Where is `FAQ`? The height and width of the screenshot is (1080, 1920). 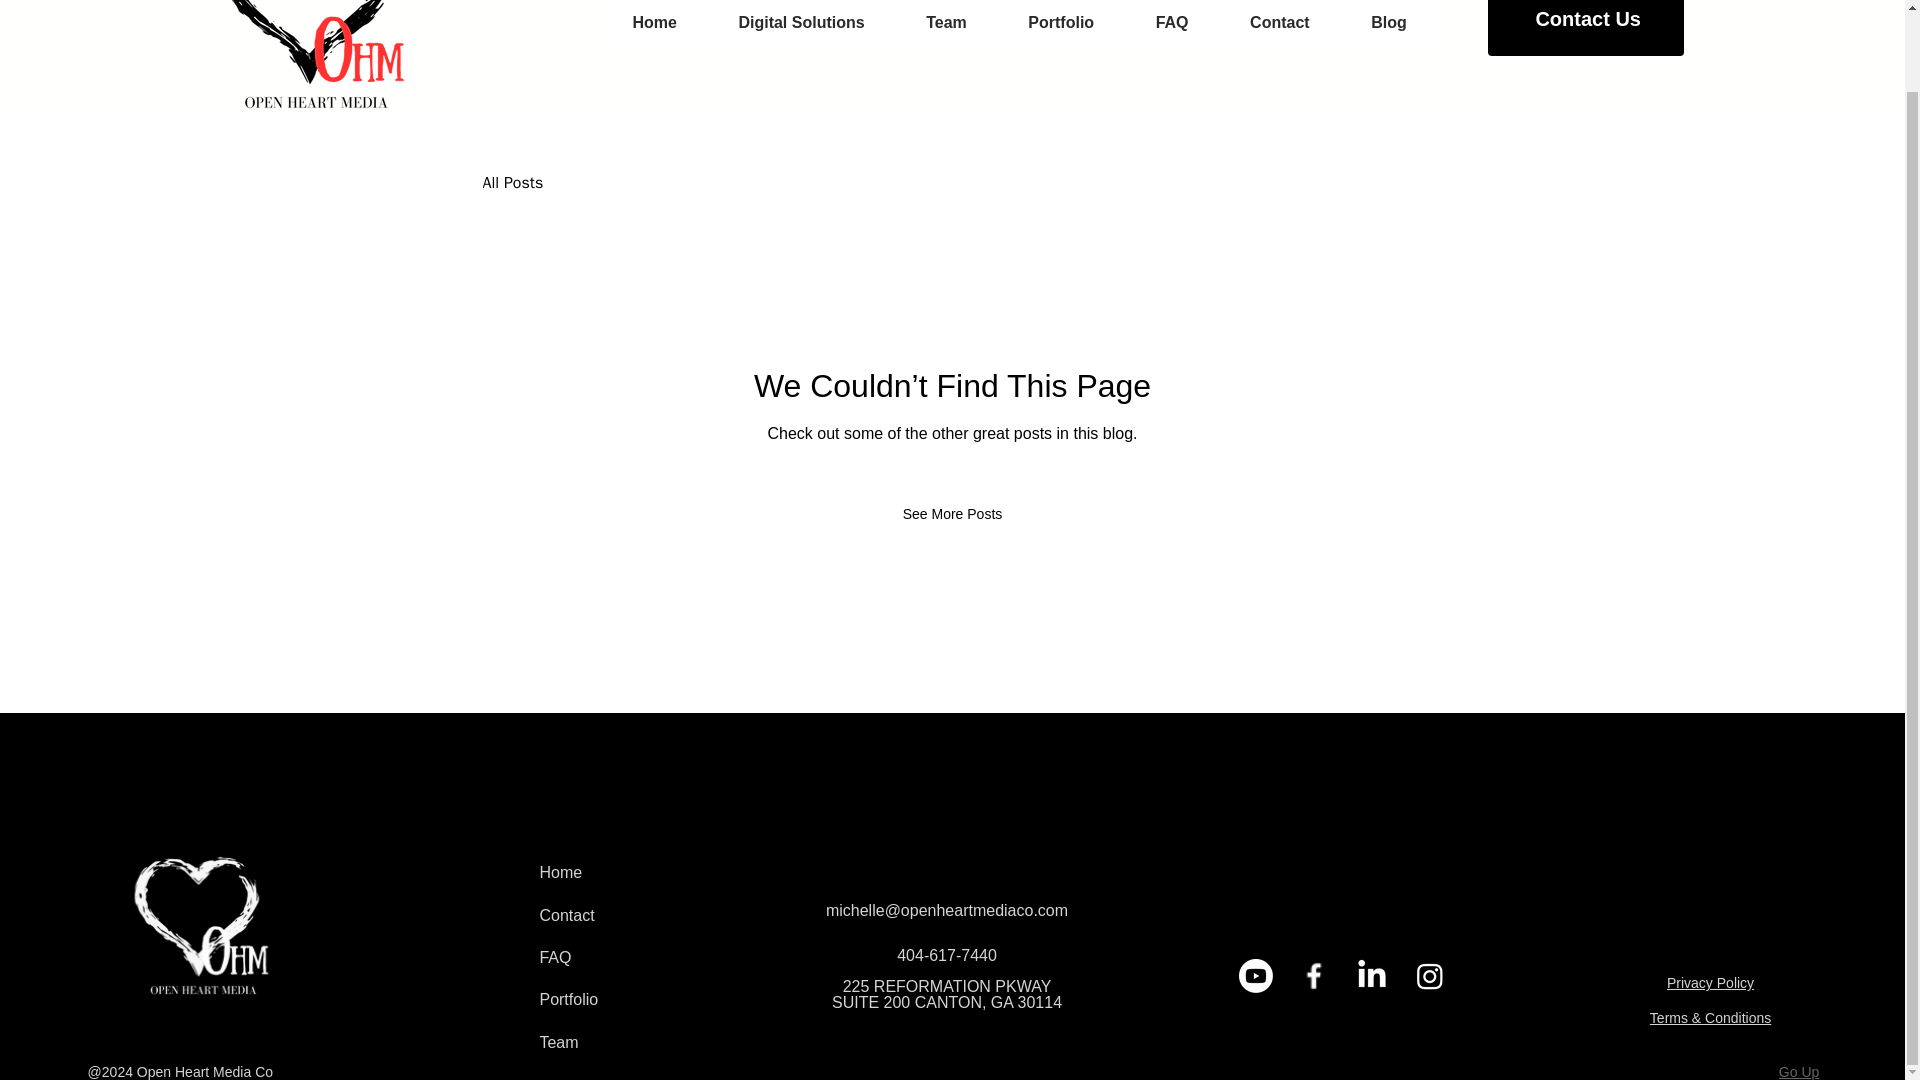 FAQ is located at coordinates (1172, 23).